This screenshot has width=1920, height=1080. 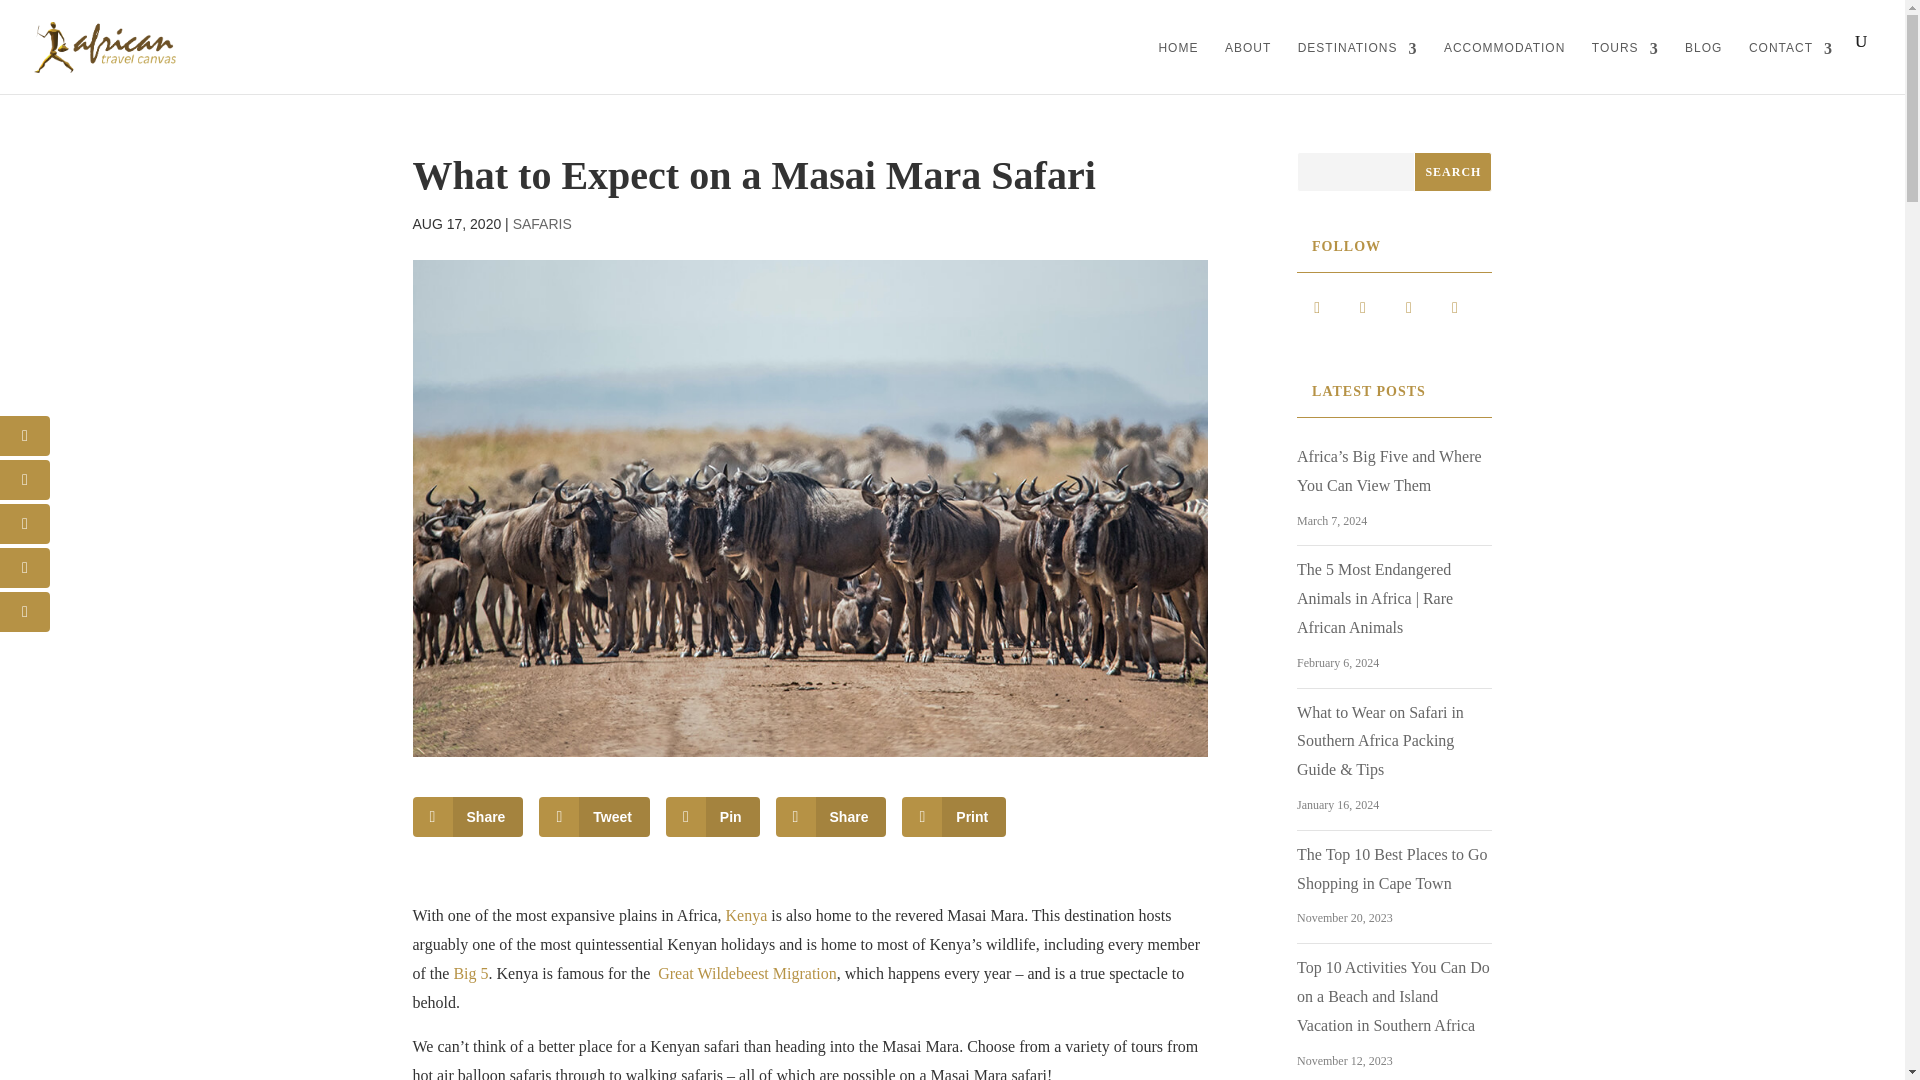 I want to click on Search, so click(x=1452, y=172).